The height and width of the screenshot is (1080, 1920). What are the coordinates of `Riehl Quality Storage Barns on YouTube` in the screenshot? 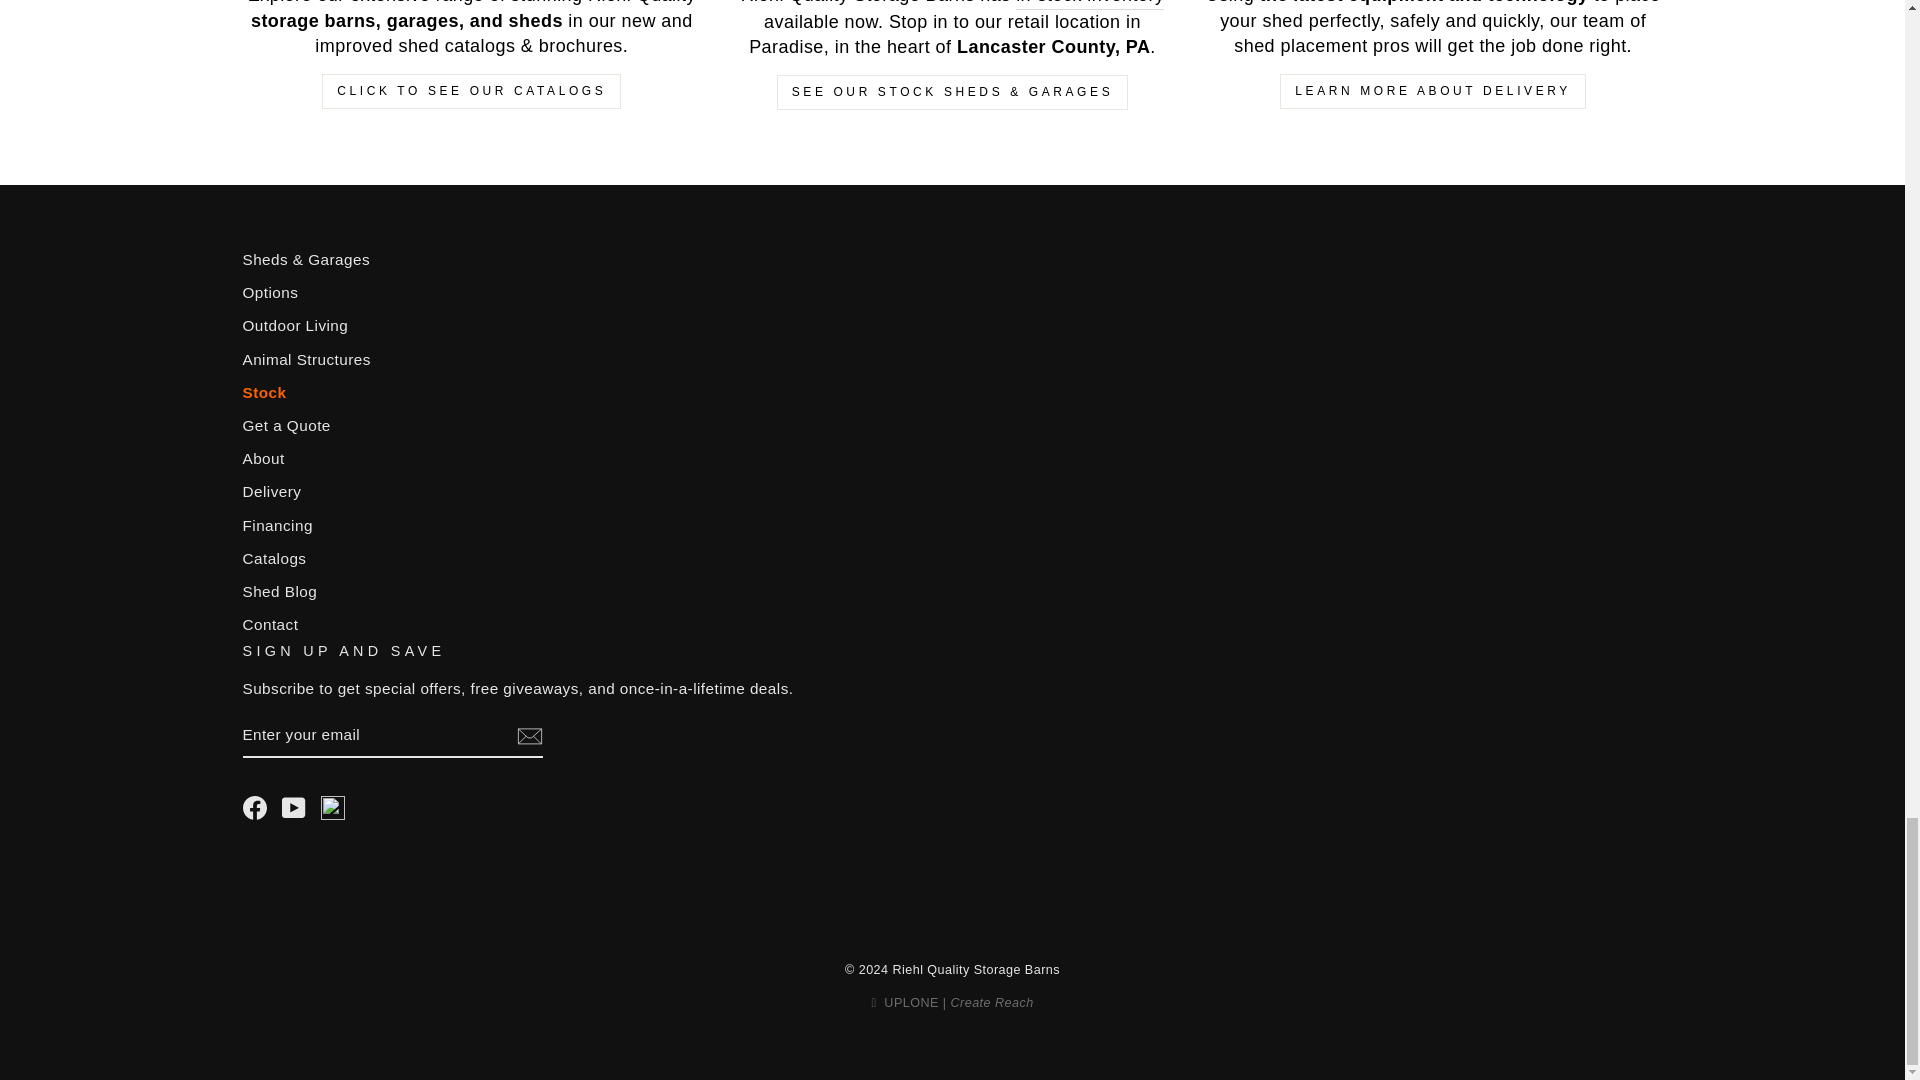 It's located at (294, 807).